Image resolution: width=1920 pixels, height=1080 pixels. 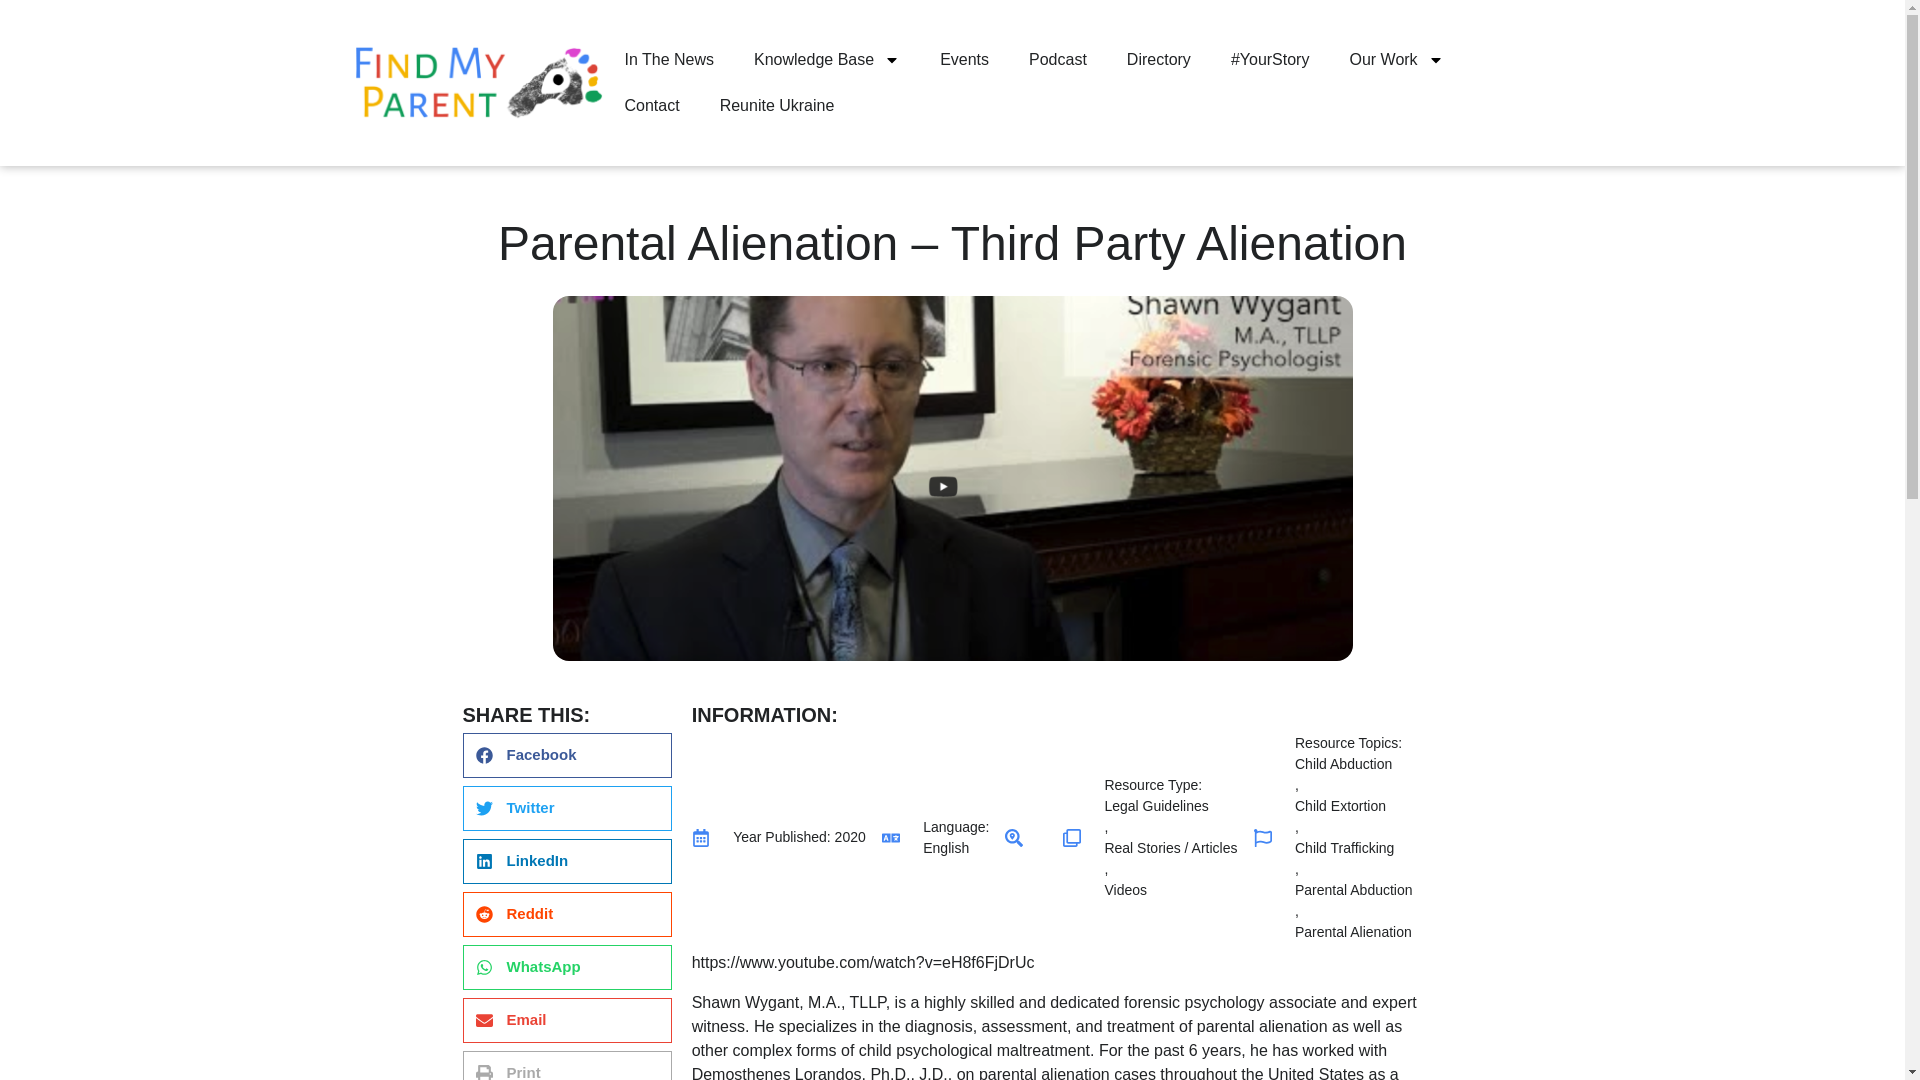 What do you see at coordinates (651, 106) in the screenshot?
I see `Contact` at bounding box center [651, 106].